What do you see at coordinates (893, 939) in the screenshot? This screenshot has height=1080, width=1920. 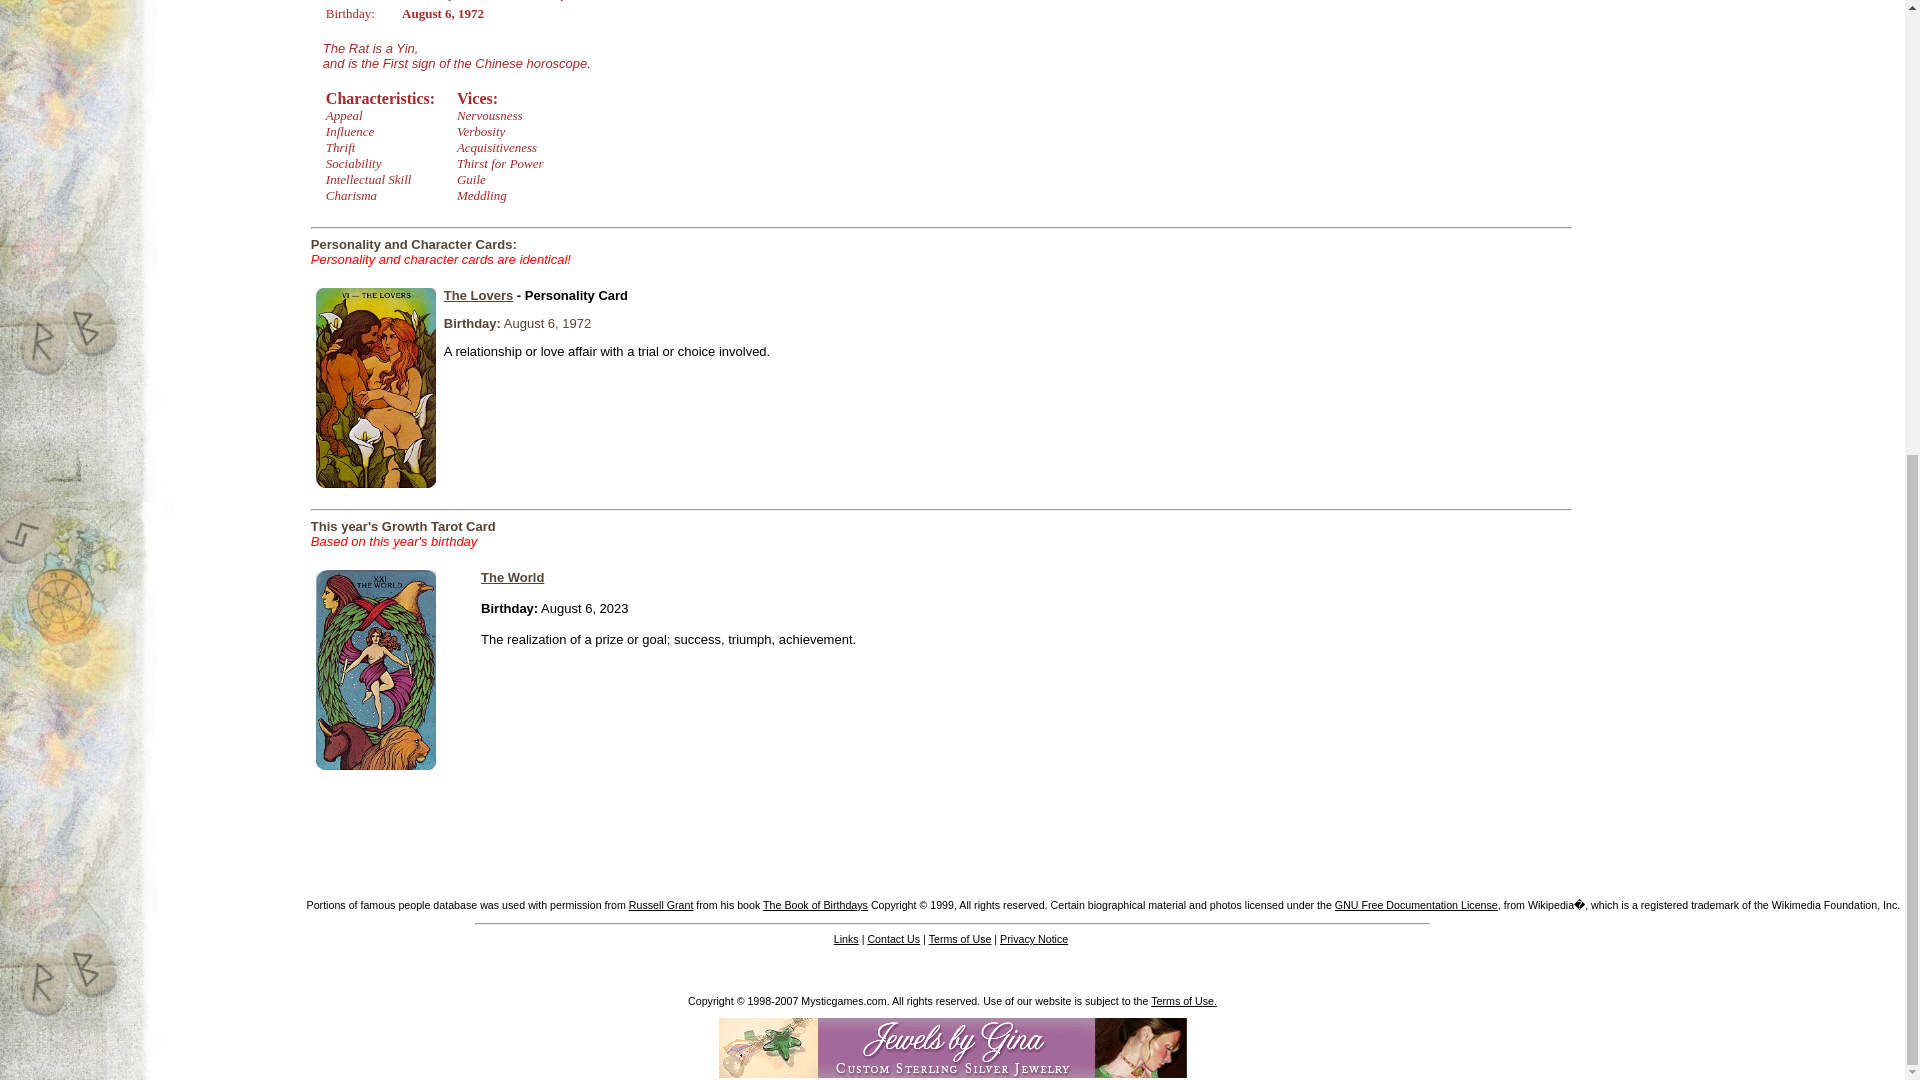 I see `Contact Us` at bounding box center [893, 939].